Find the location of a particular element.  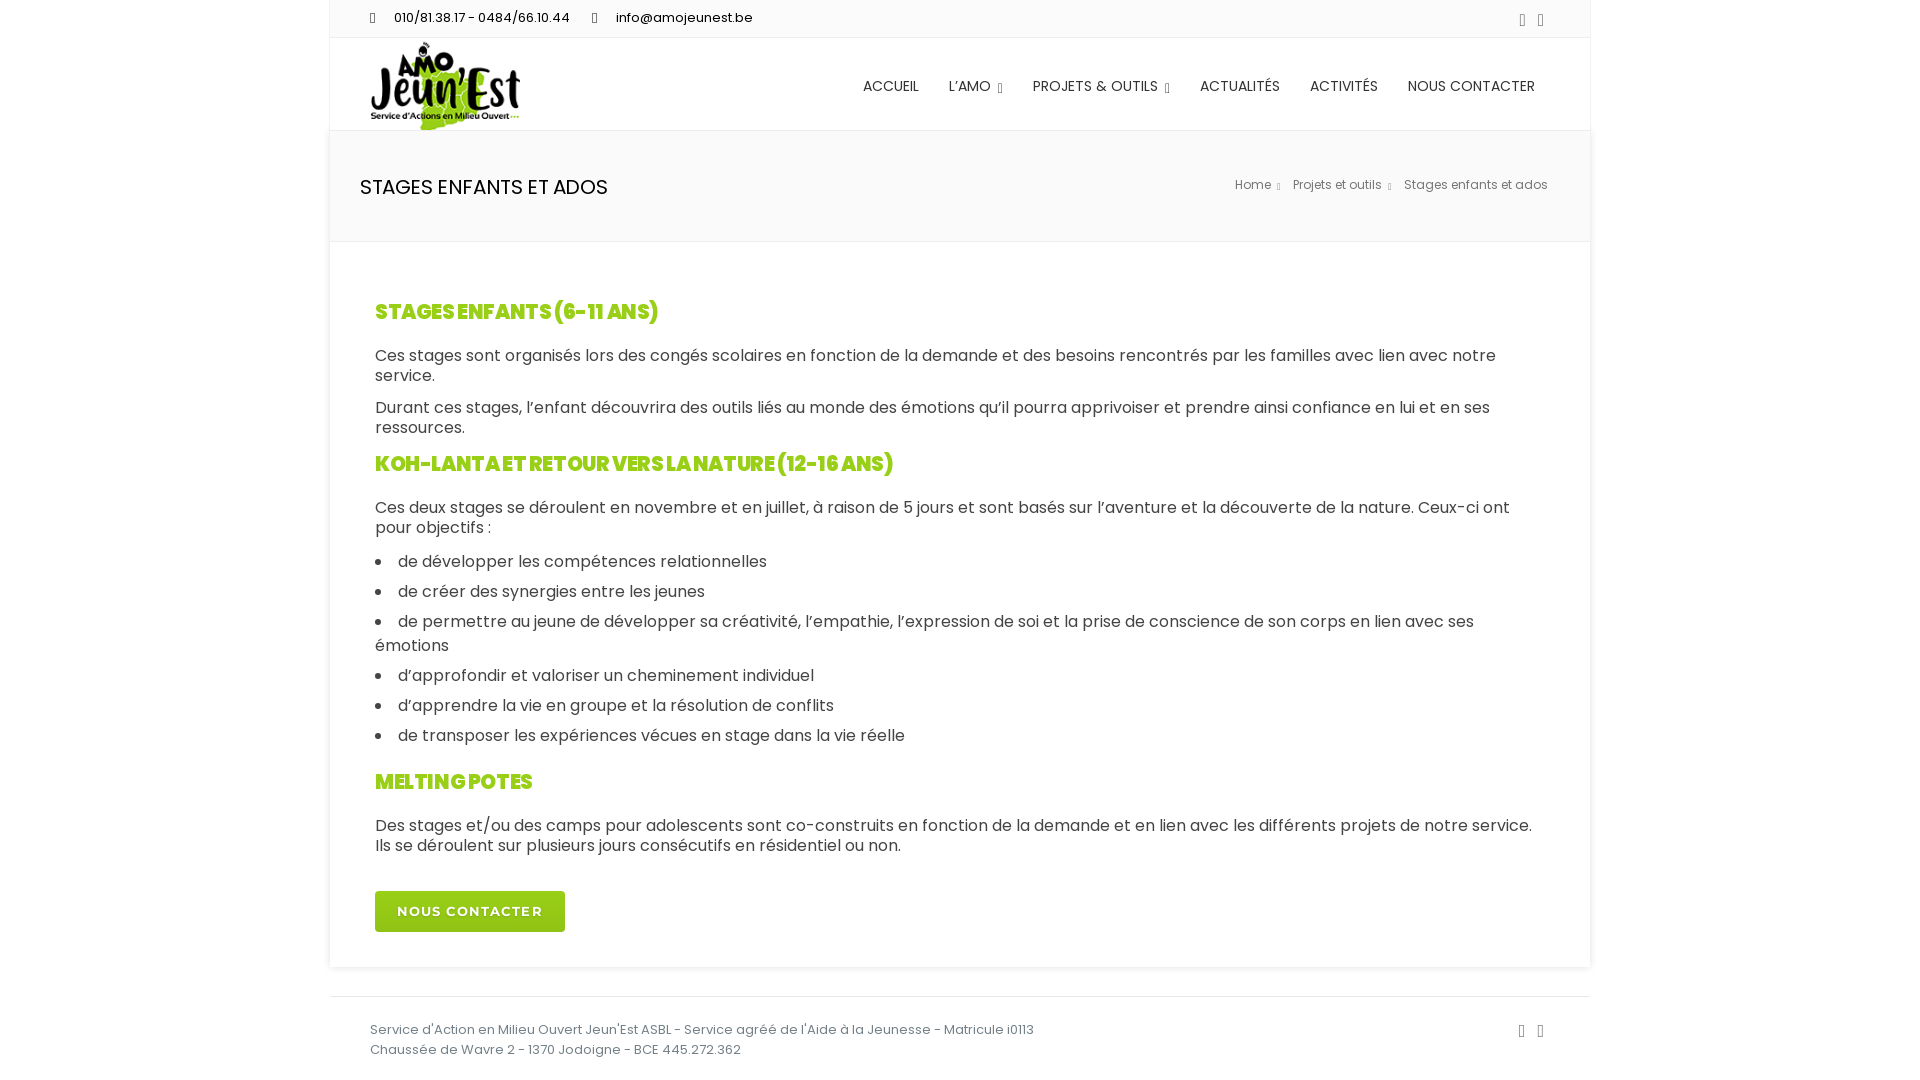

ACCUEIL is located at coordinates (891, 84).